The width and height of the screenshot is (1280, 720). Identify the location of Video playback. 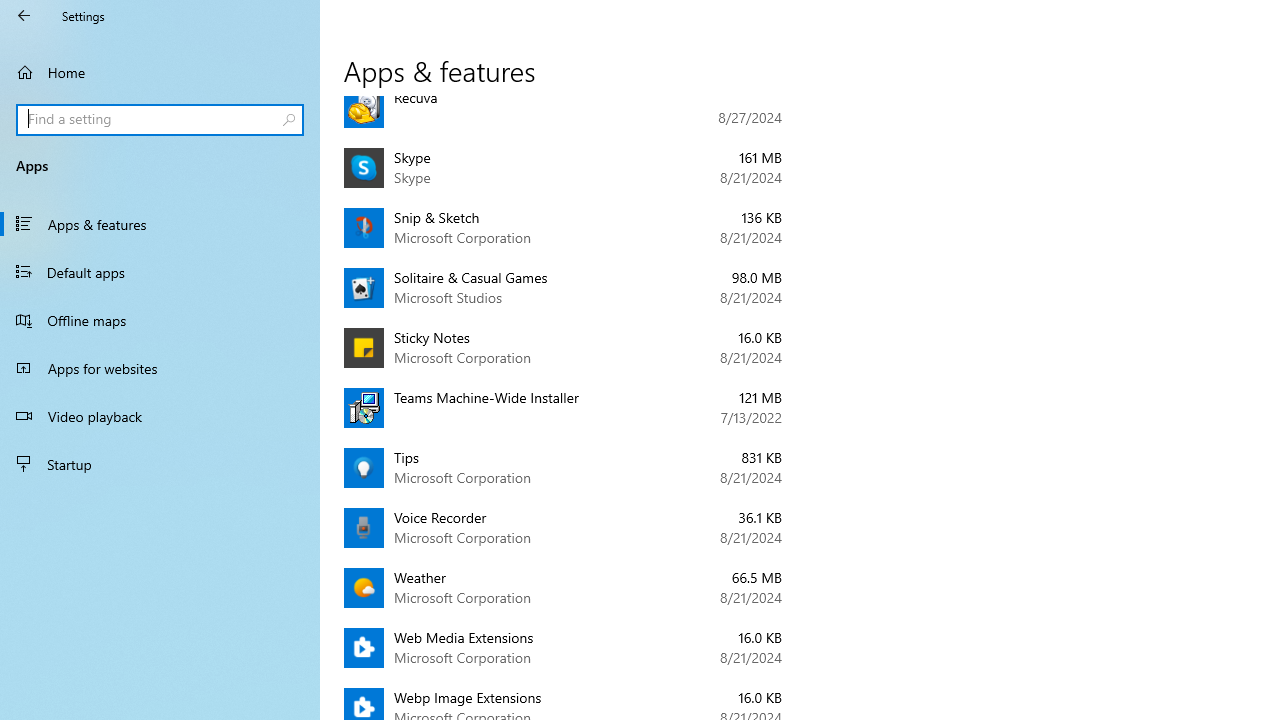
(160, 415).